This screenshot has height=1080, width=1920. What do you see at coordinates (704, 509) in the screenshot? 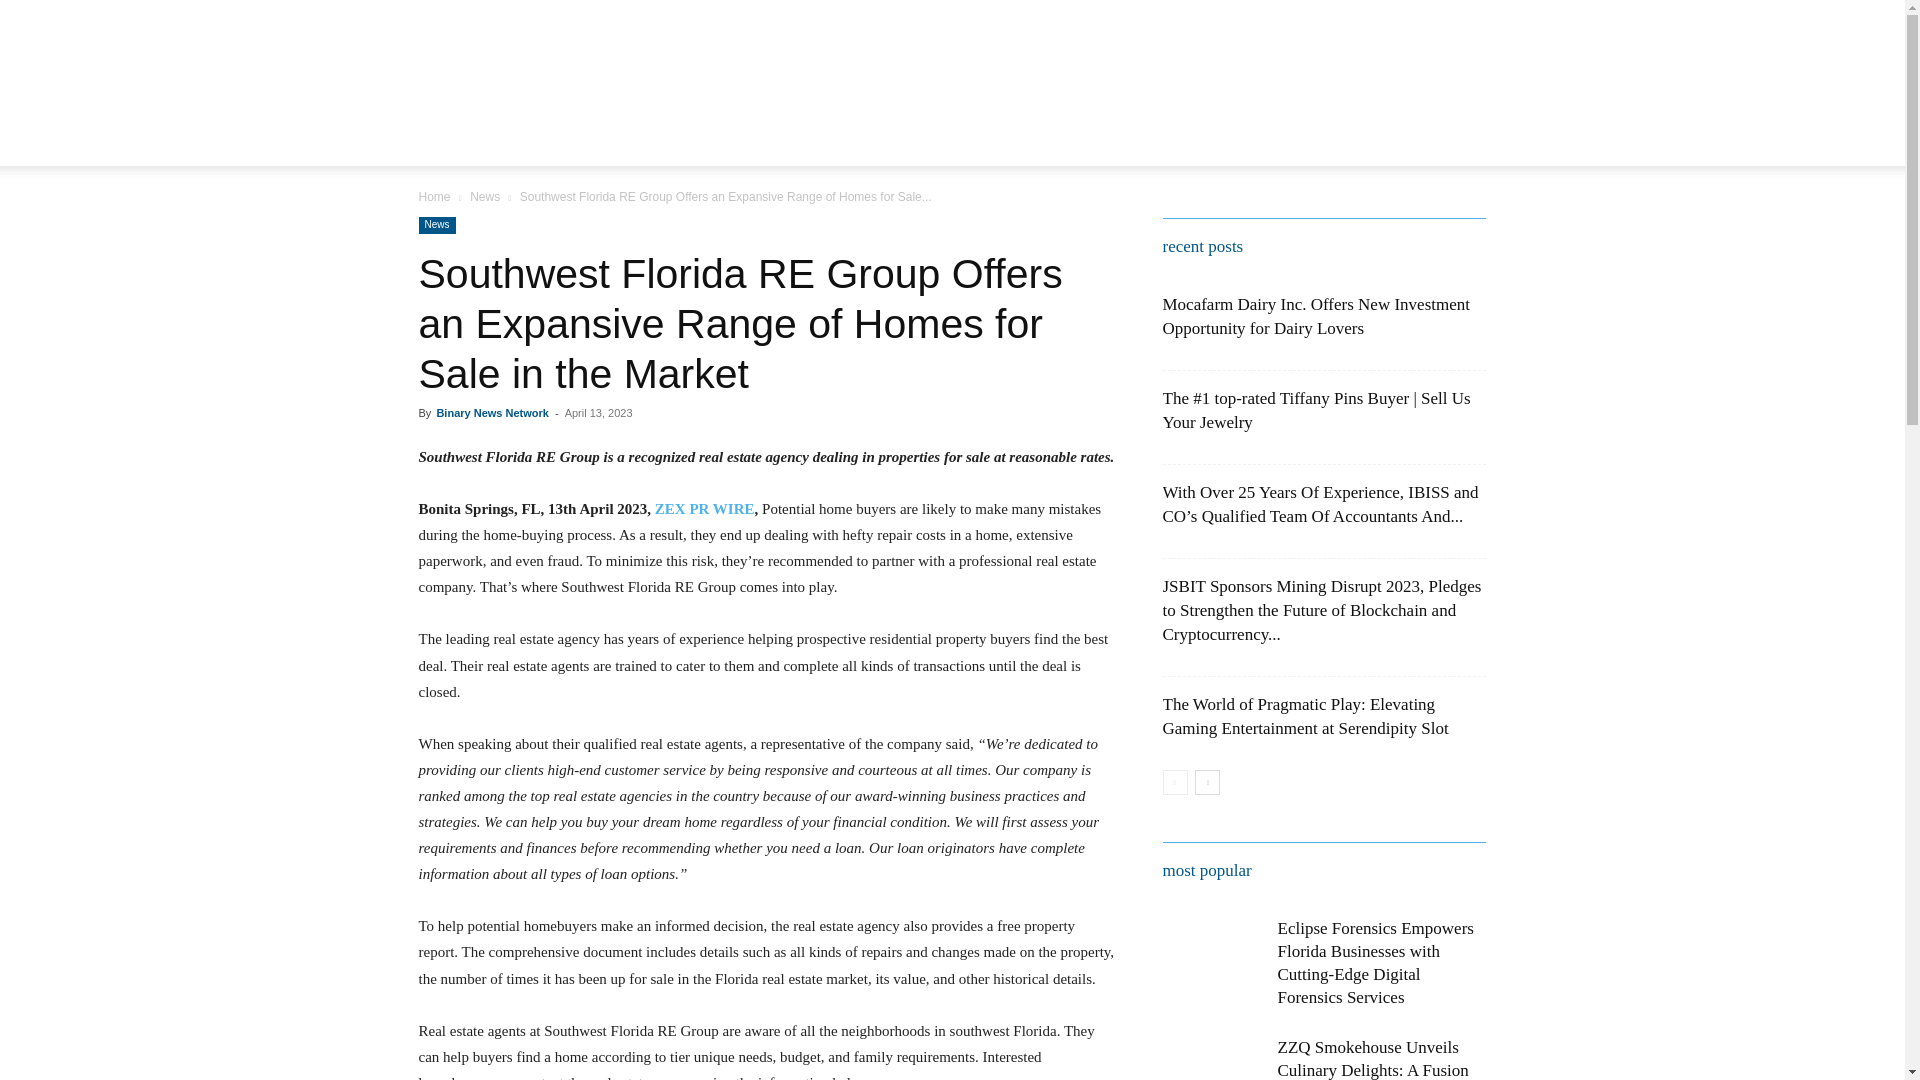
I see `ZEX PR WIRE` at bounding box center [704, 509].